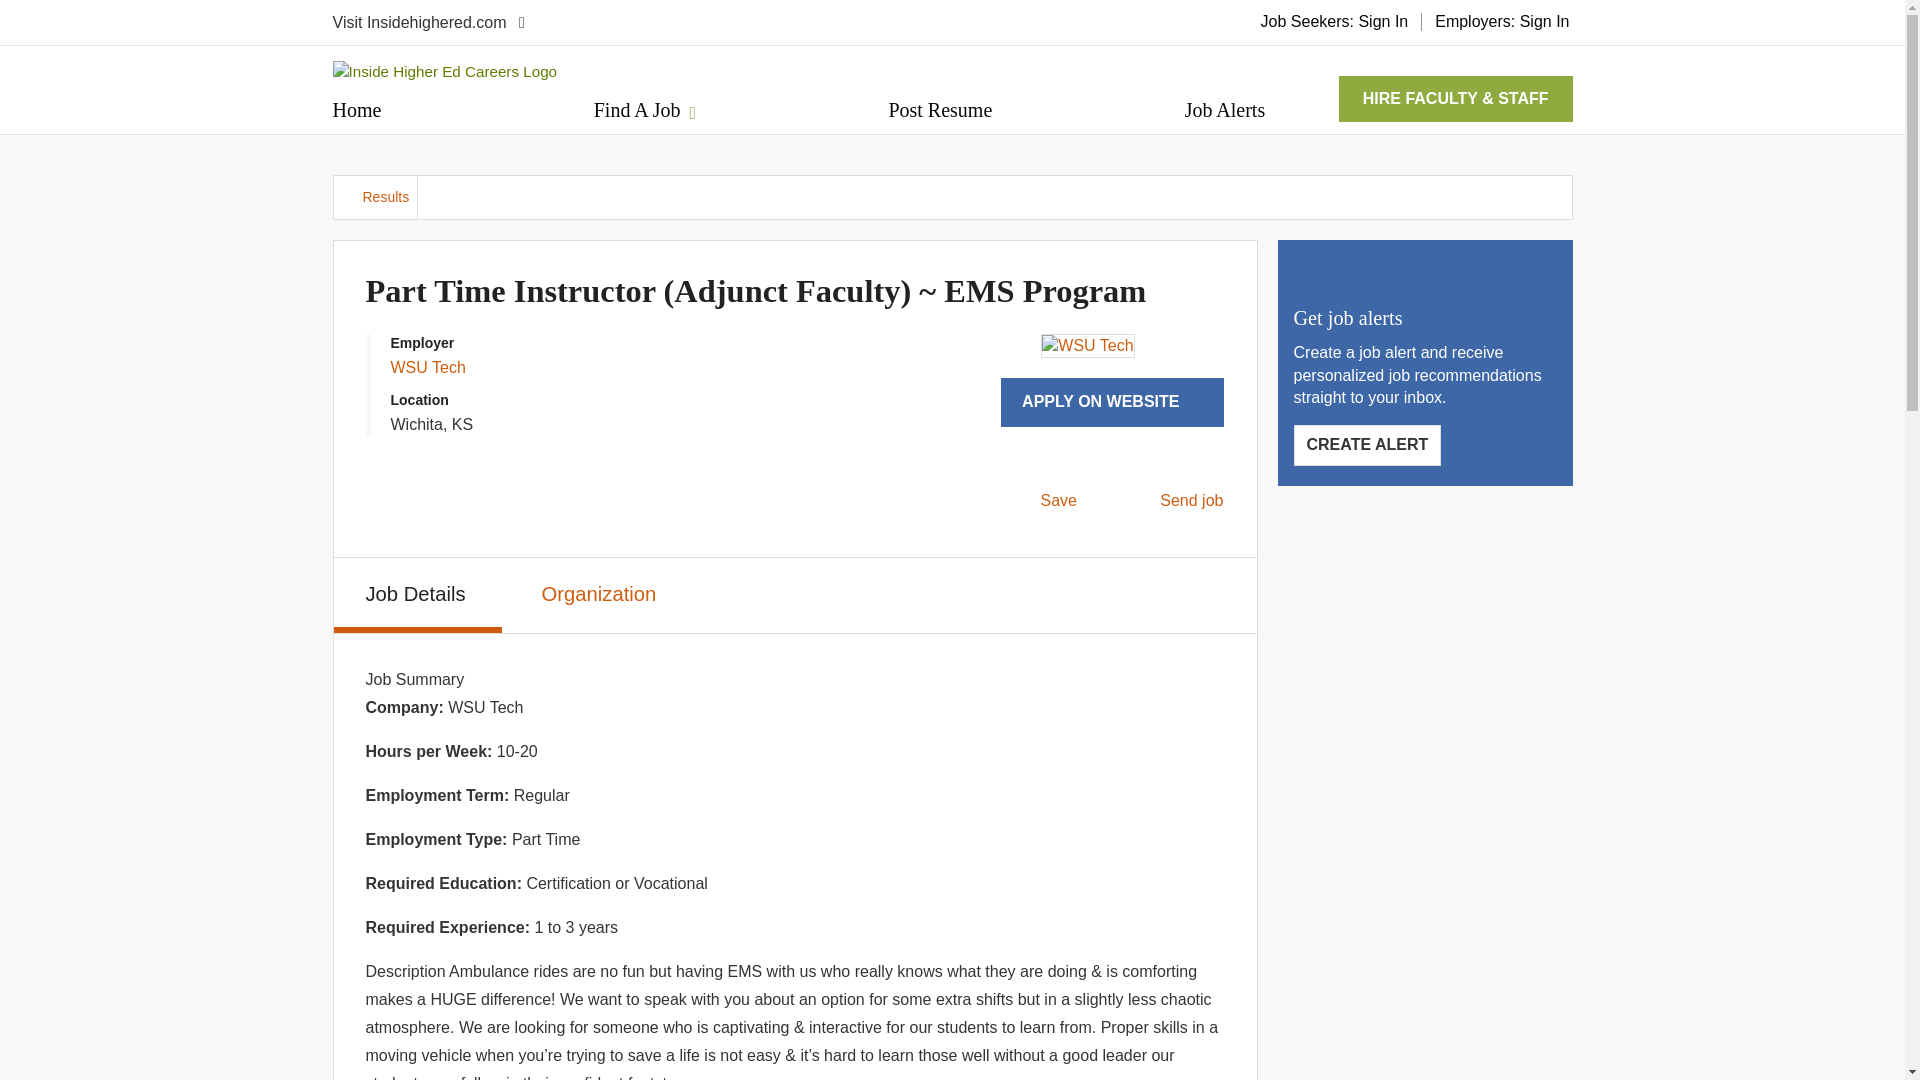 The image size is (1920, 1080). I want to click on APPLY ON WEBSITE, so click(1112, 402).